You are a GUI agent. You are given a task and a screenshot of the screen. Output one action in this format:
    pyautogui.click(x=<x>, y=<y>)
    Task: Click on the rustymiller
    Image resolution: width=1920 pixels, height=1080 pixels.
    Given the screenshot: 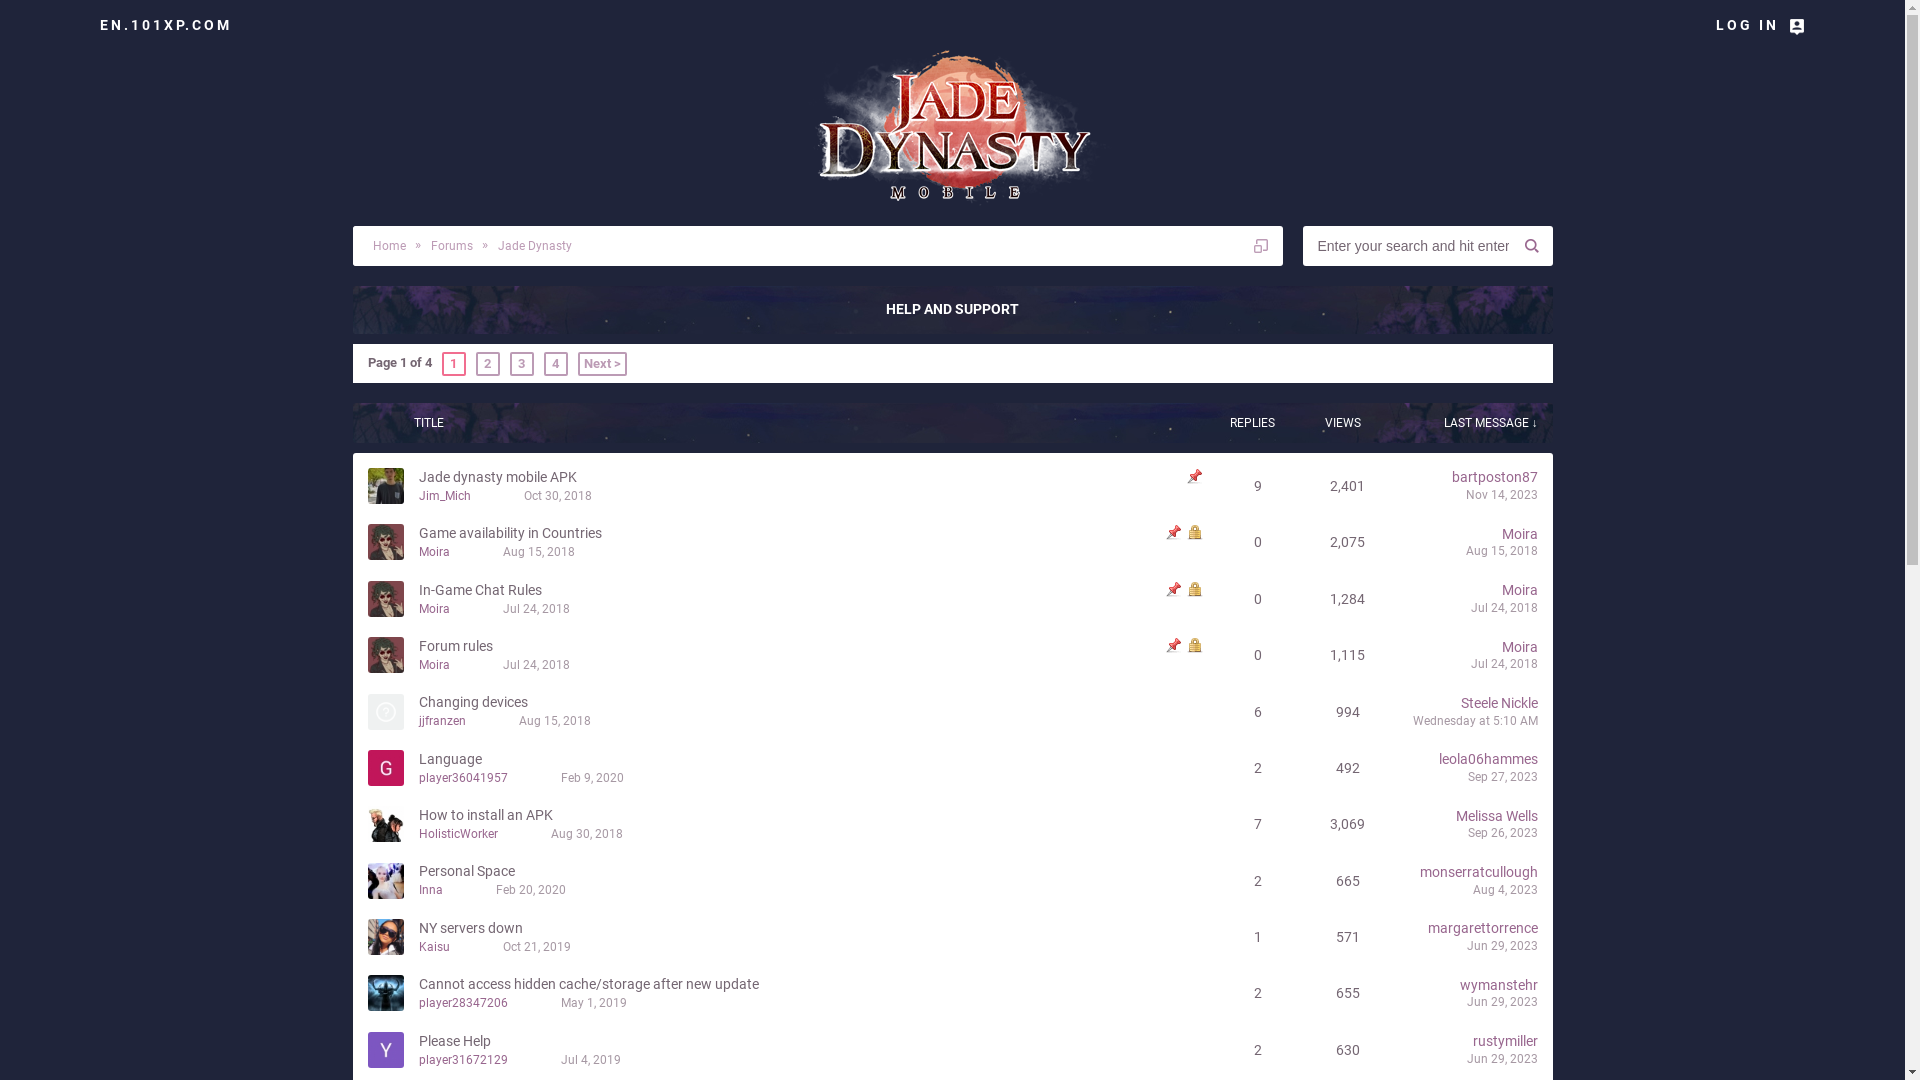 What is the action you would take?
    pyautogui.click(x=1504, y=1041)
    